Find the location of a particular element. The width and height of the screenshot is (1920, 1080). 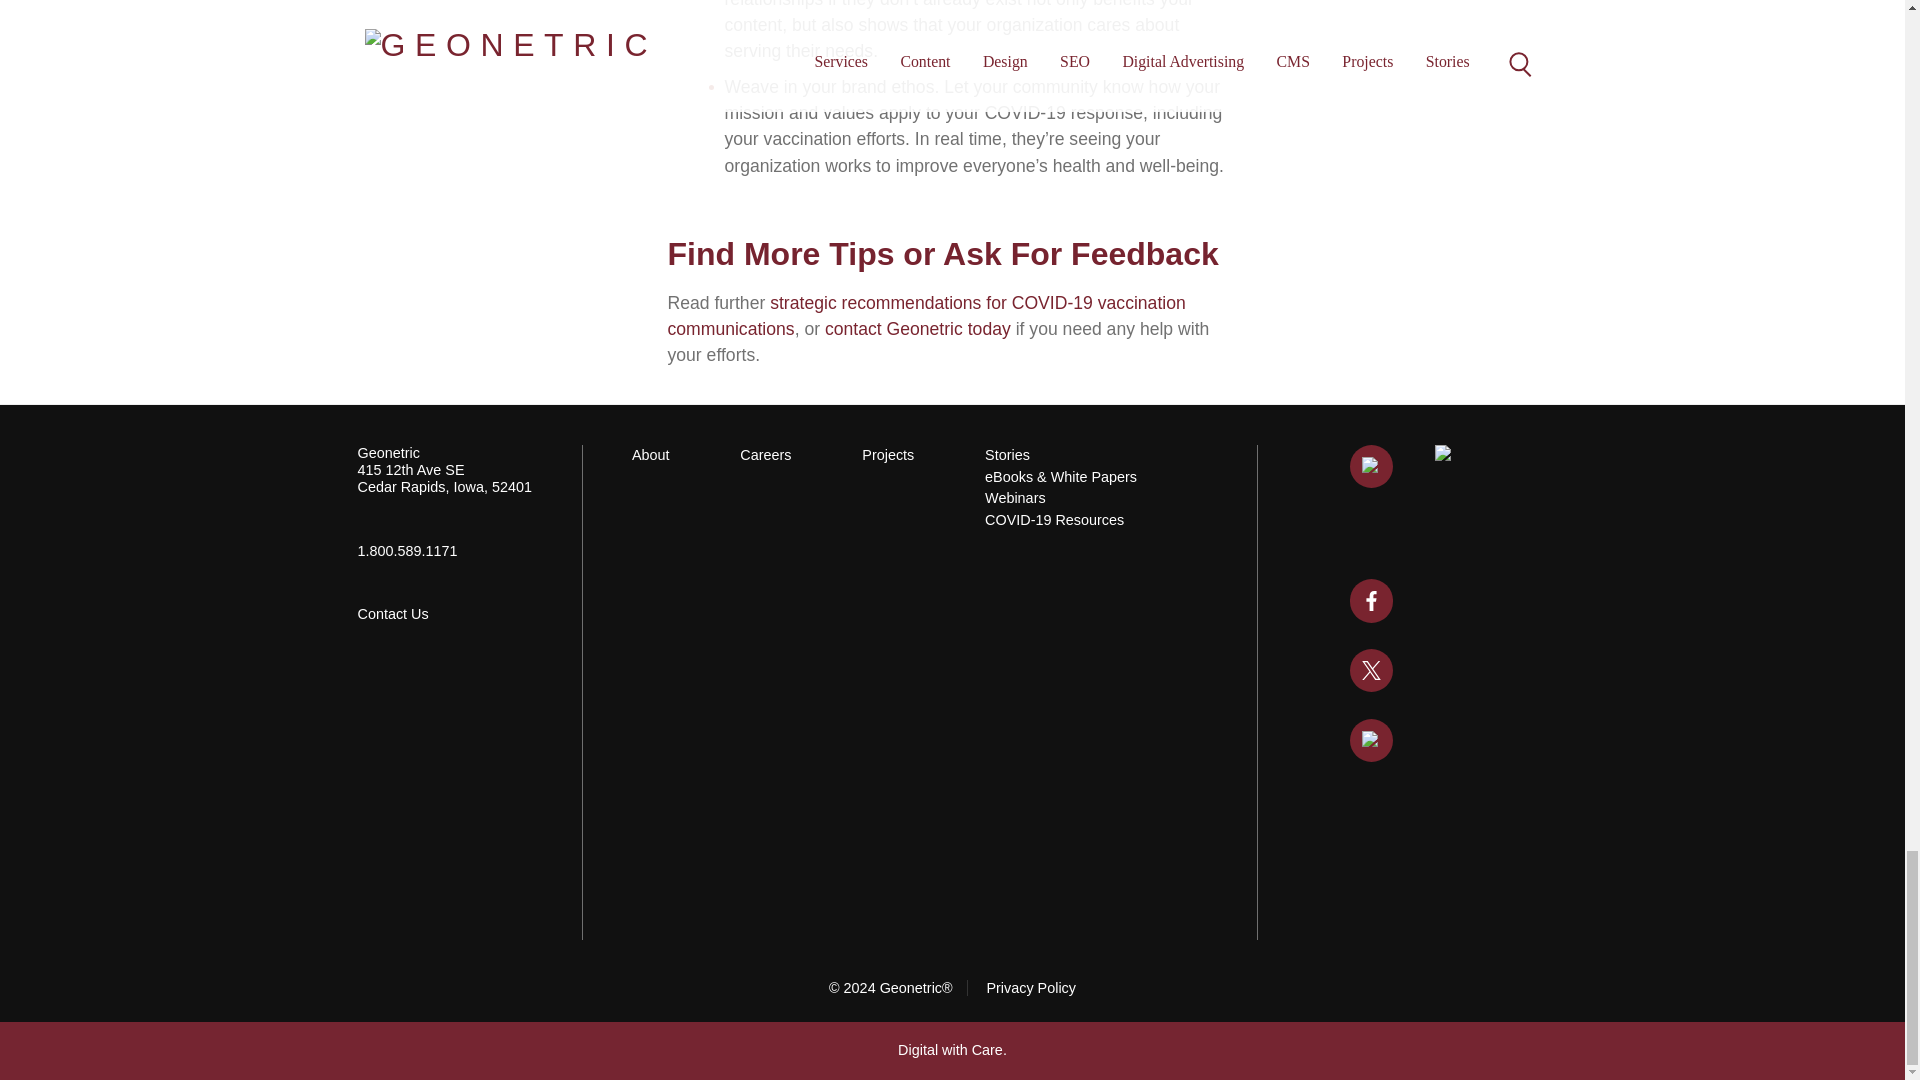

Follow us on Instagram is located at coordinates (1371, 740).